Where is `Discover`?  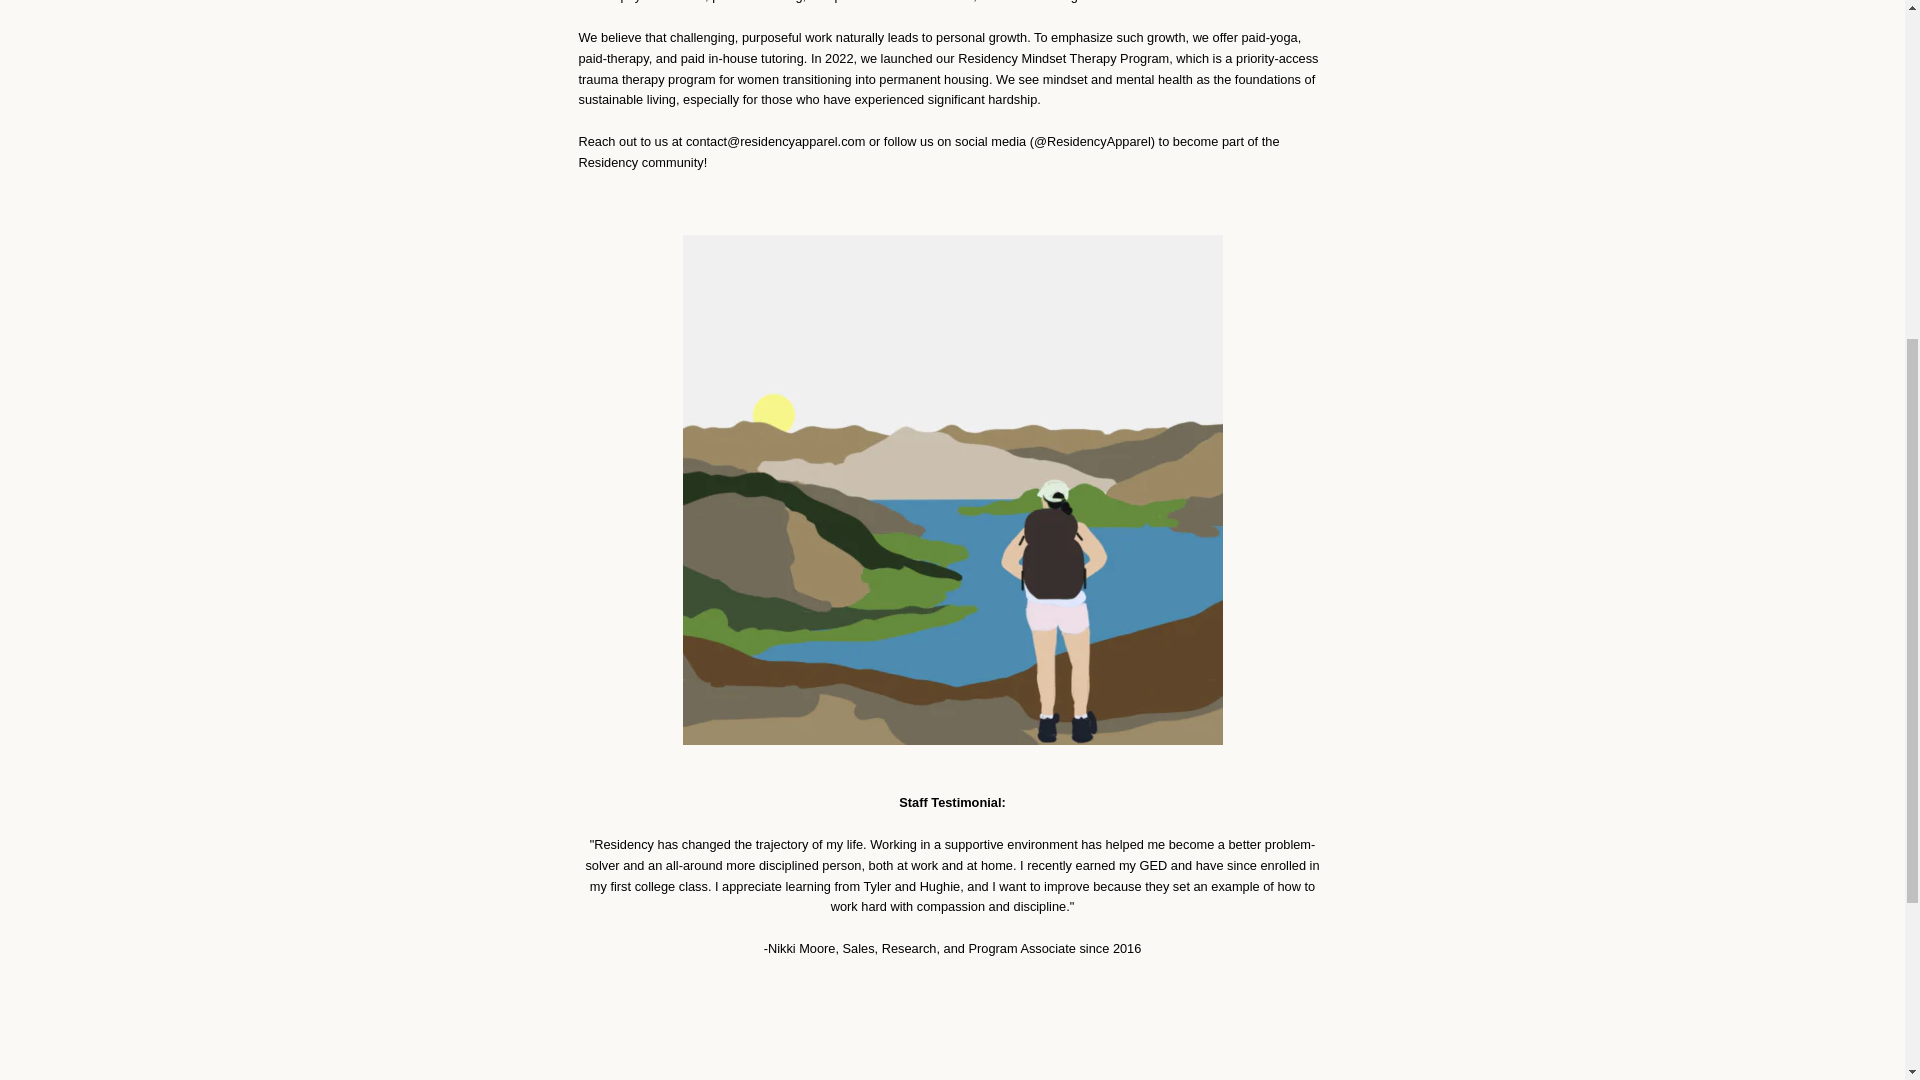 Discover is located at coordinates (1303, 374).